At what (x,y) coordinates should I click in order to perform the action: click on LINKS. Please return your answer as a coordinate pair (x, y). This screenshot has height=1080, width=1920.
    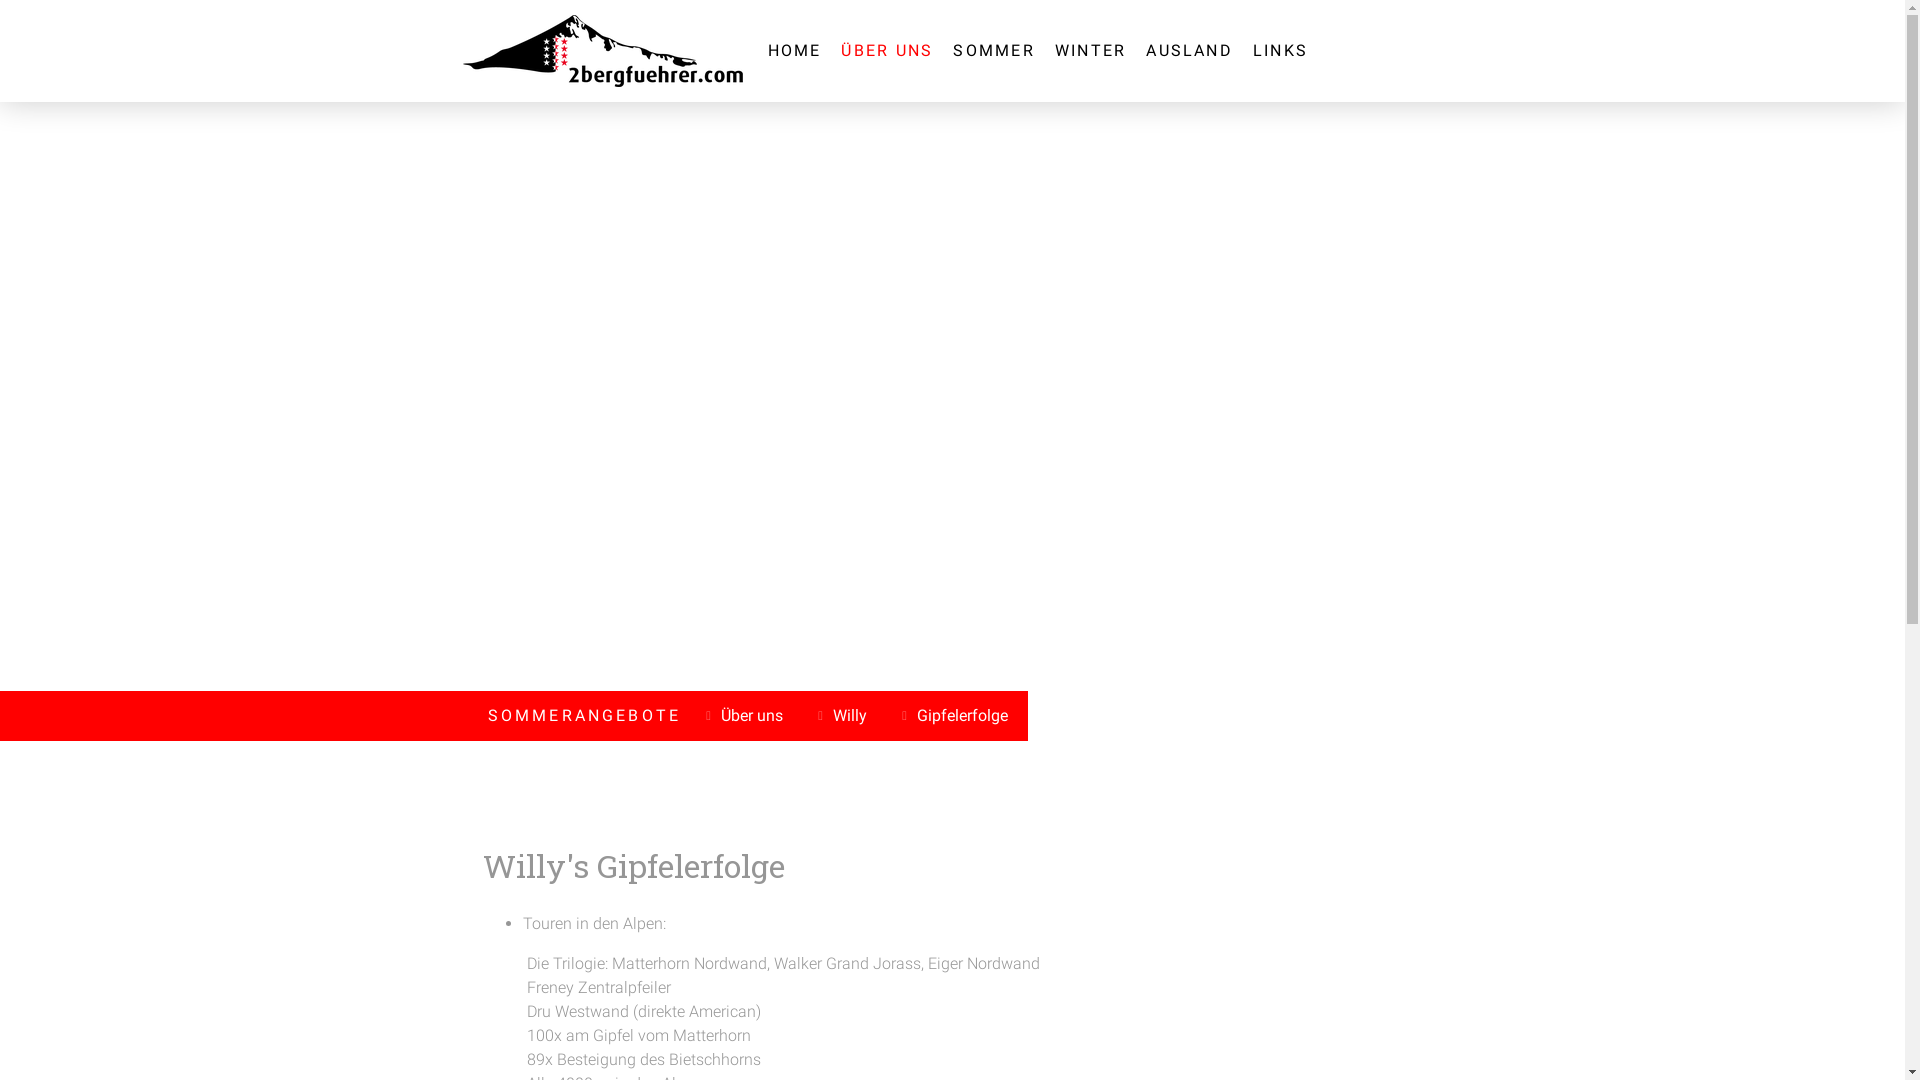
    Looking at the image, I should click on (1280, 51).